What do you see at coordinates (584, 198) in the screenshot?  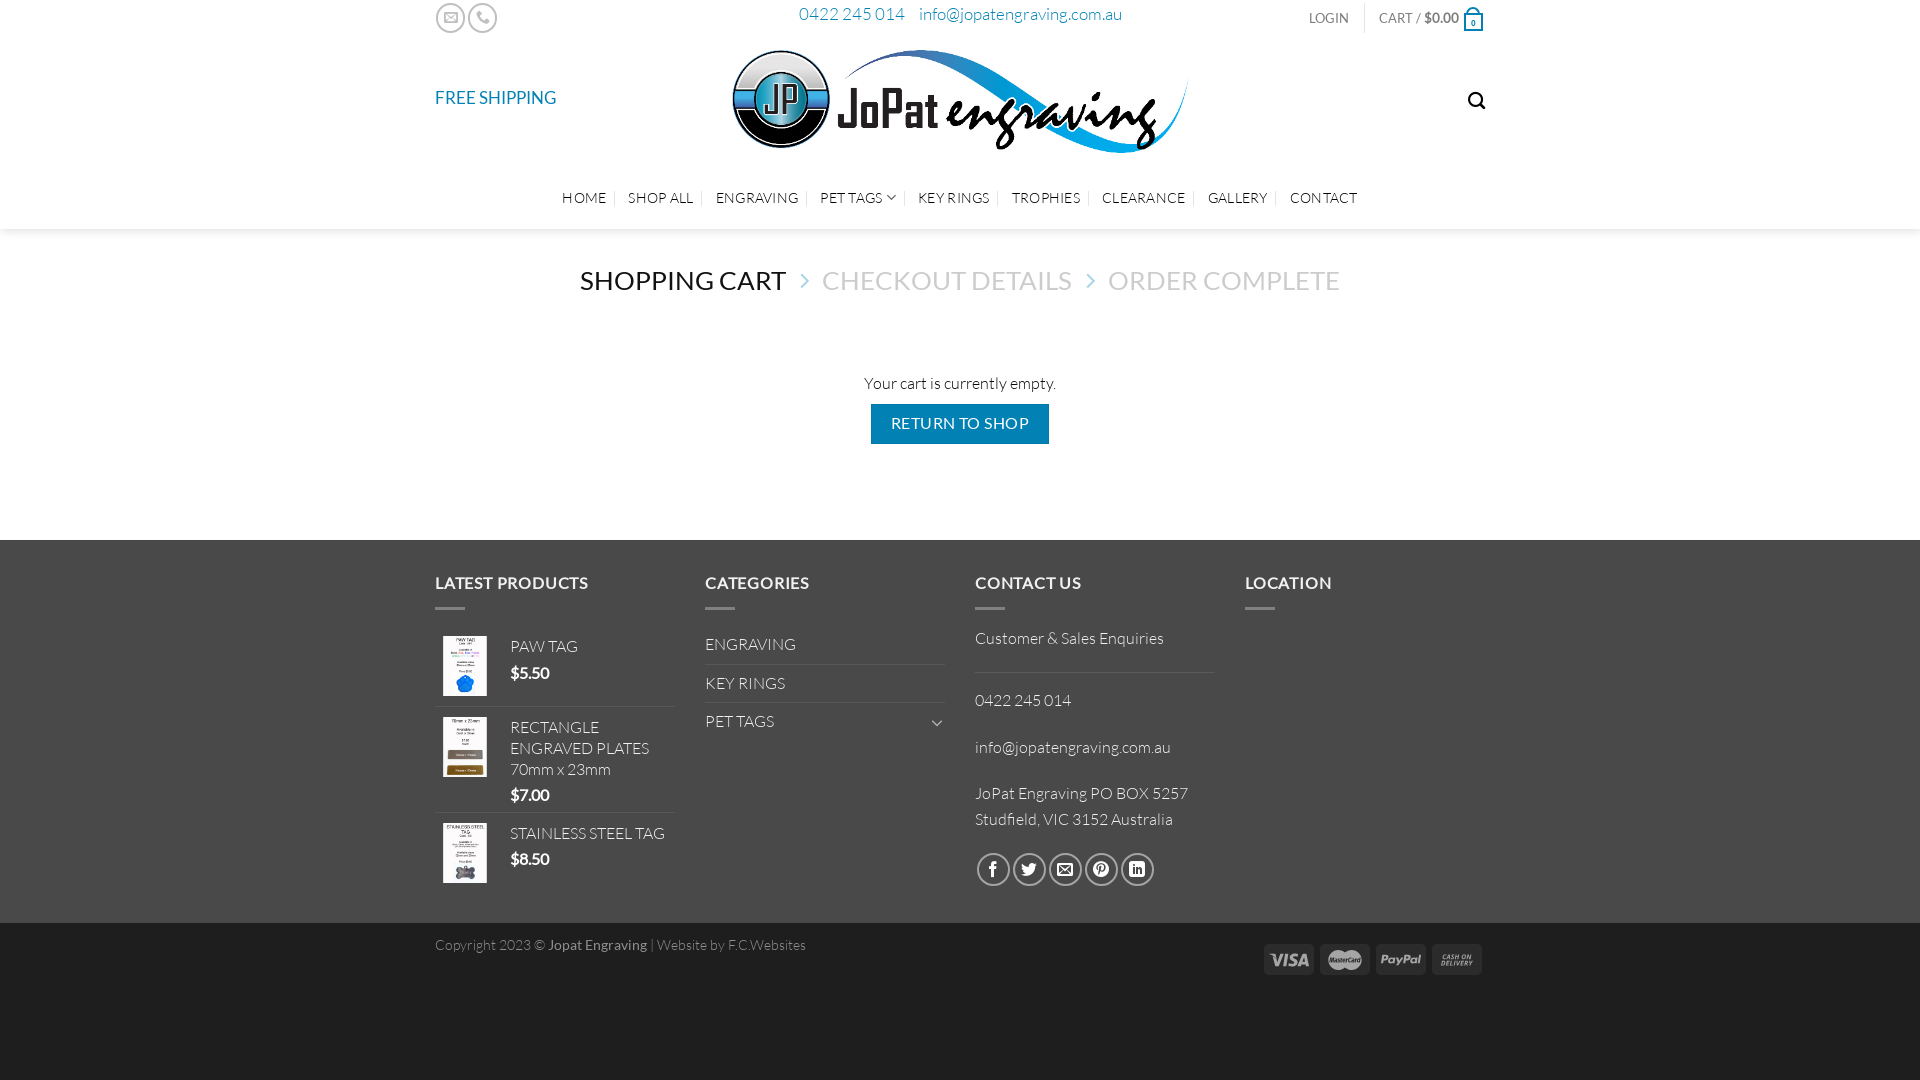 I see `HOME` at bounding box center [584, 198].